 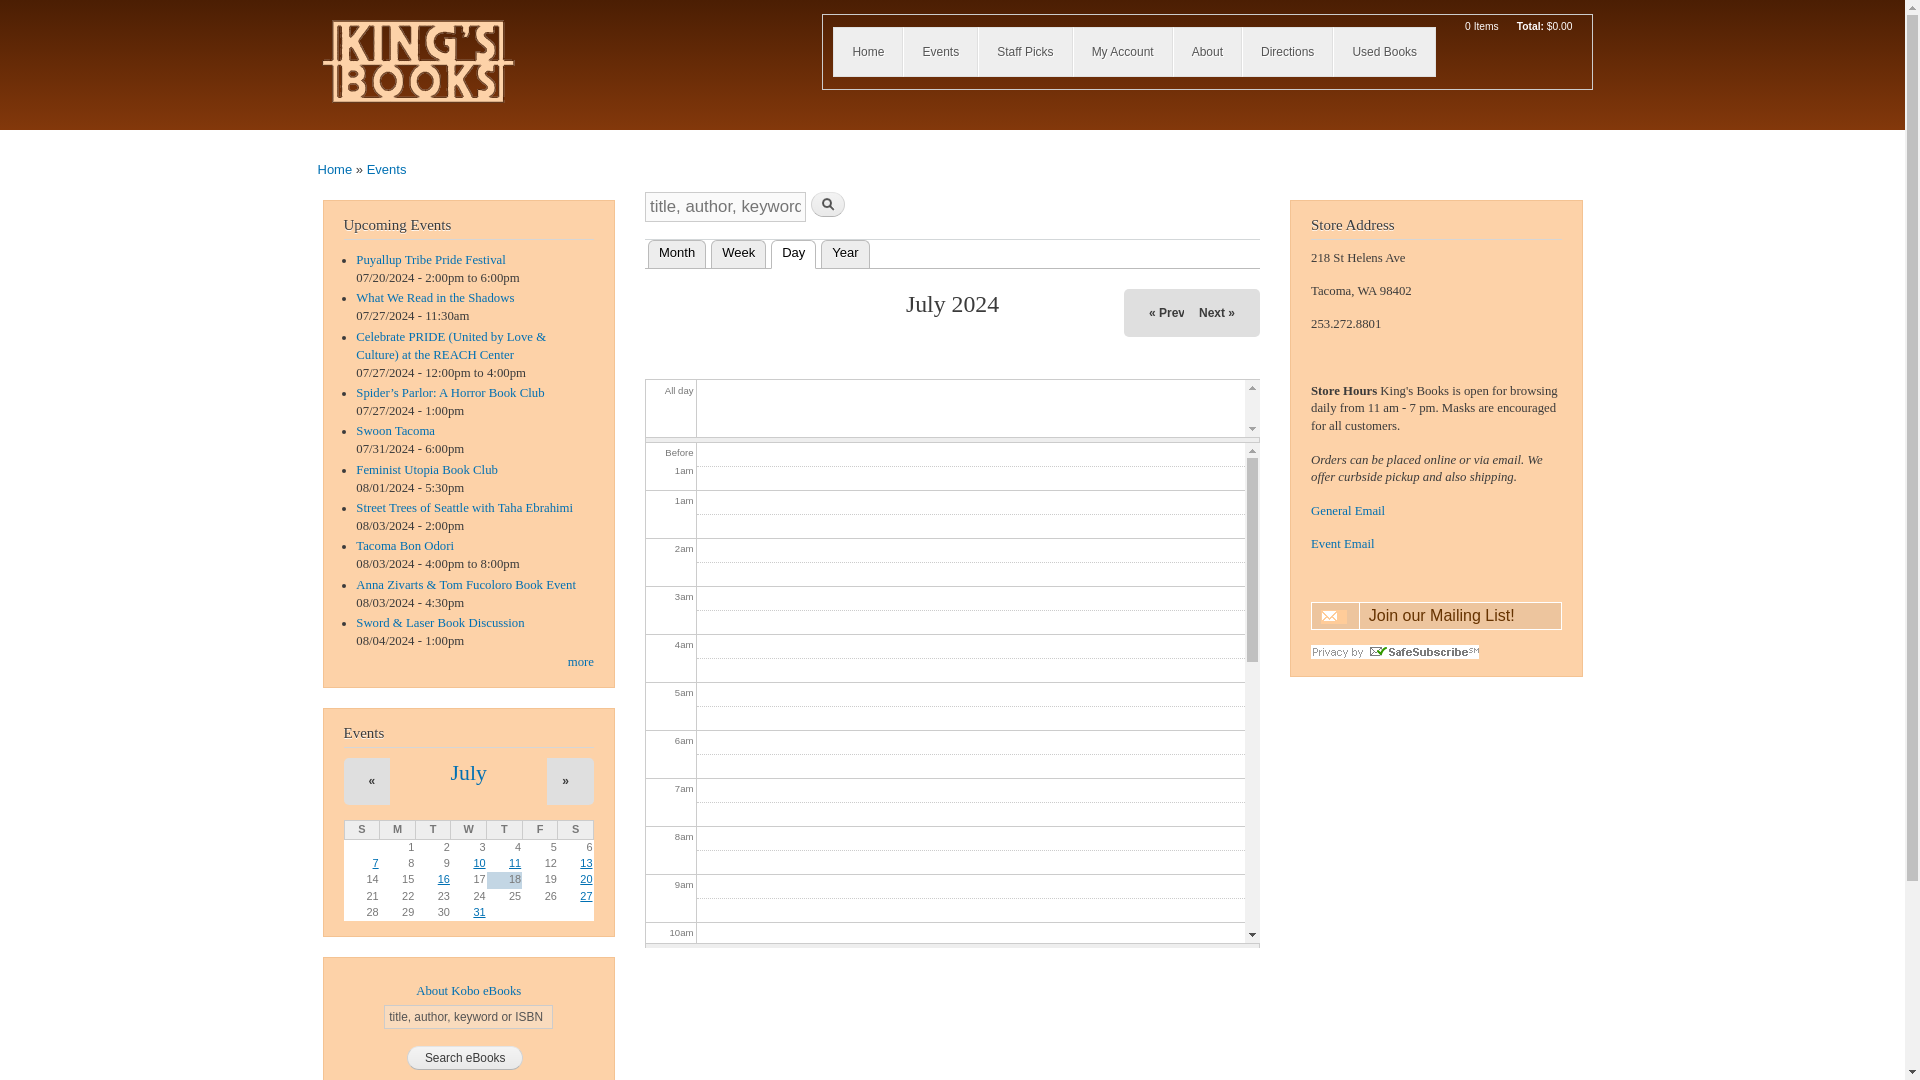 What do you see at coordinates (910, 2) in the screenshot?
I see `Skip to main content` at bounding box center [910, 2].